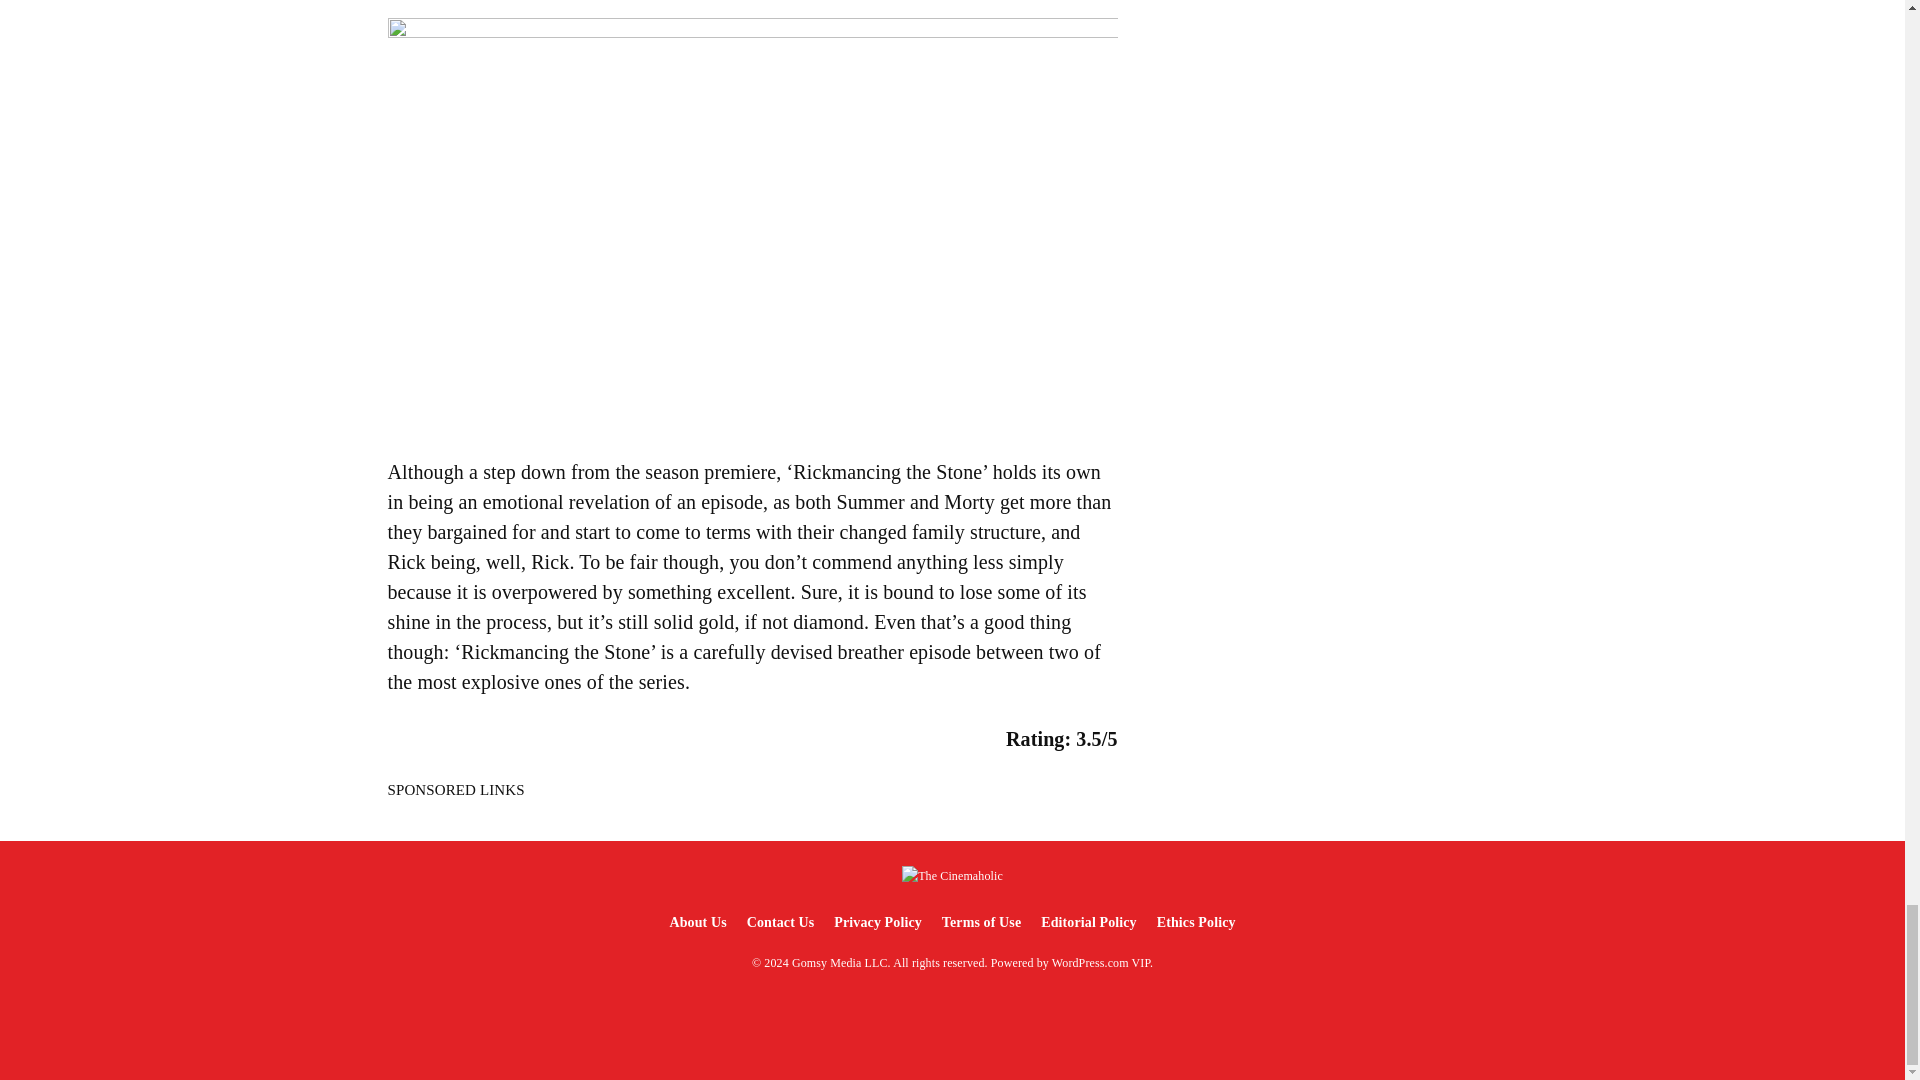 The height and width of the screenshot is (1080, 1920). What do you see at coordinates (1101, 962) in the screenshot?
I see `WordPress.com VIP` at bounding box center [1101, 962].